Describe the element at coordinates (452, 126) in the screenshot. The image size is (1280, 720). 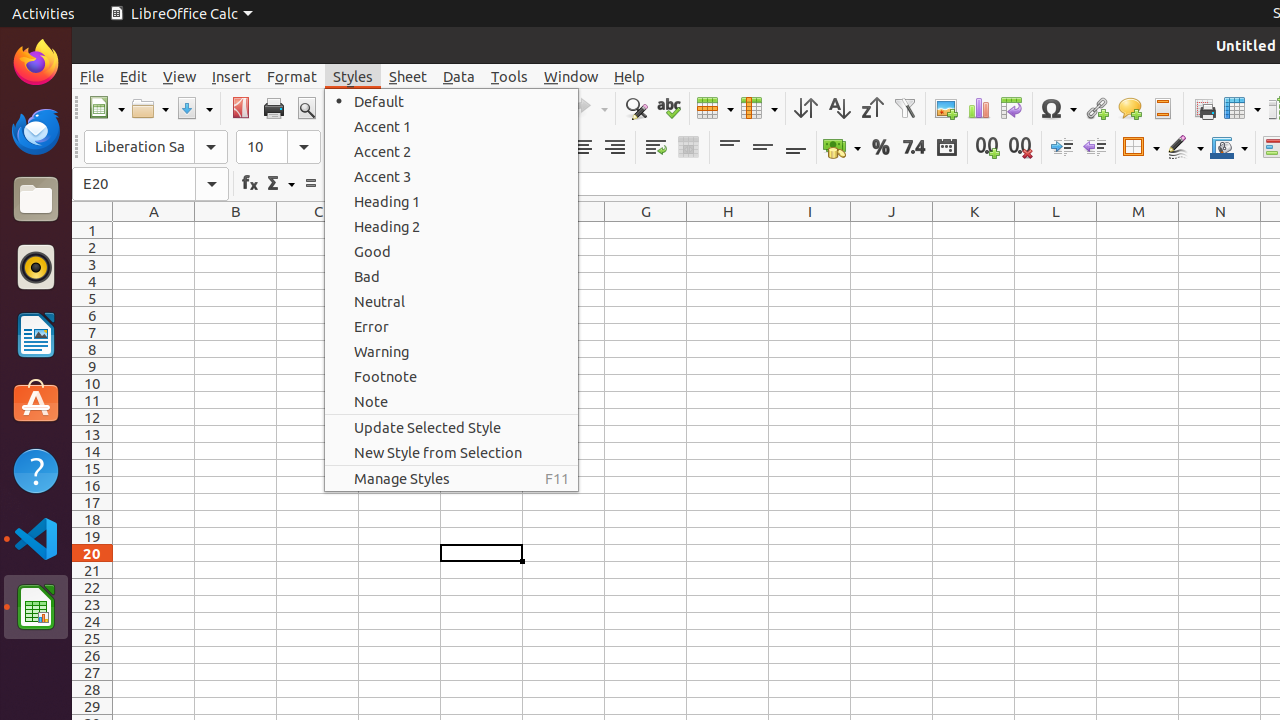
I see `Accent 1` at that location.